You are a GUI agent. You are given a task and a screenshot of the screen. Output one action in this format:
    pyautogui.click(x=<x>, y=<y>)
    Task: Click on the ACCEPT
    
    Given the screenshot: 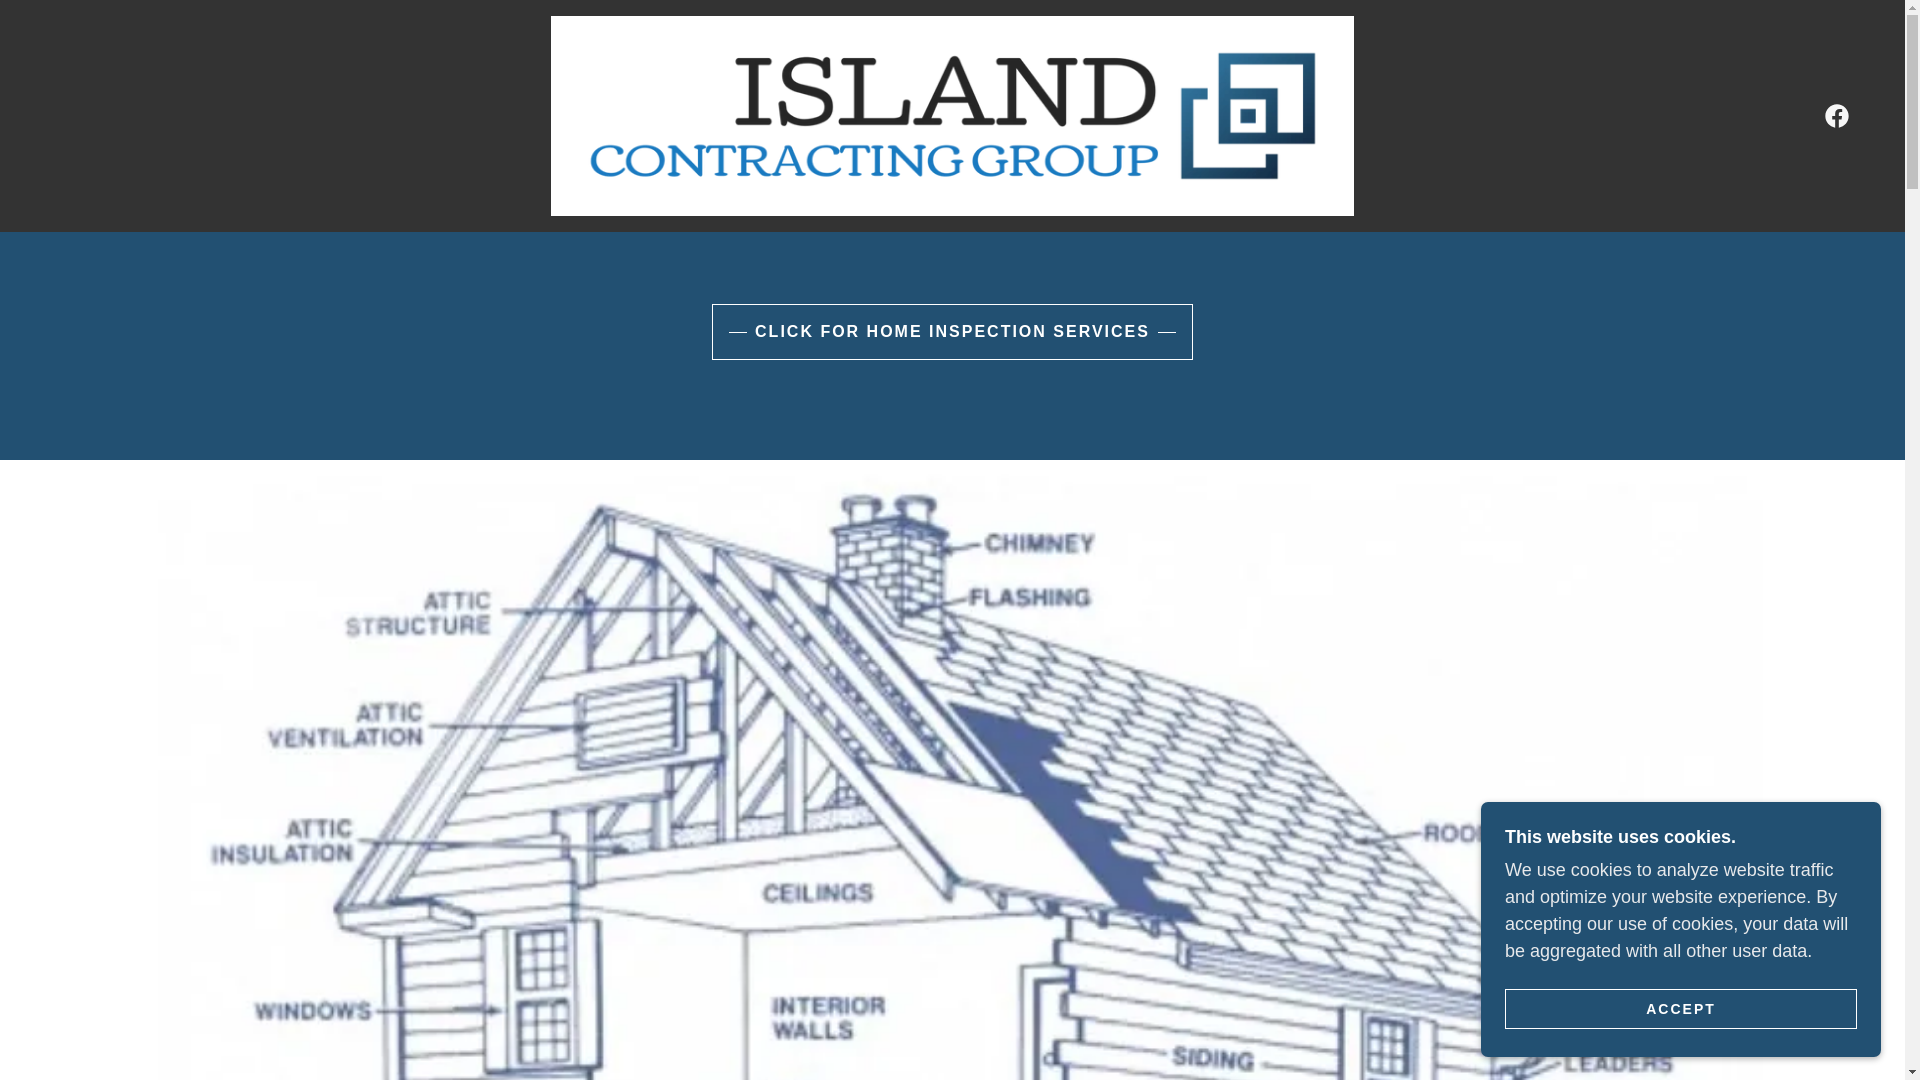 What is the action you would take?
    pyautogui.click(x=1680, y=1008)
    